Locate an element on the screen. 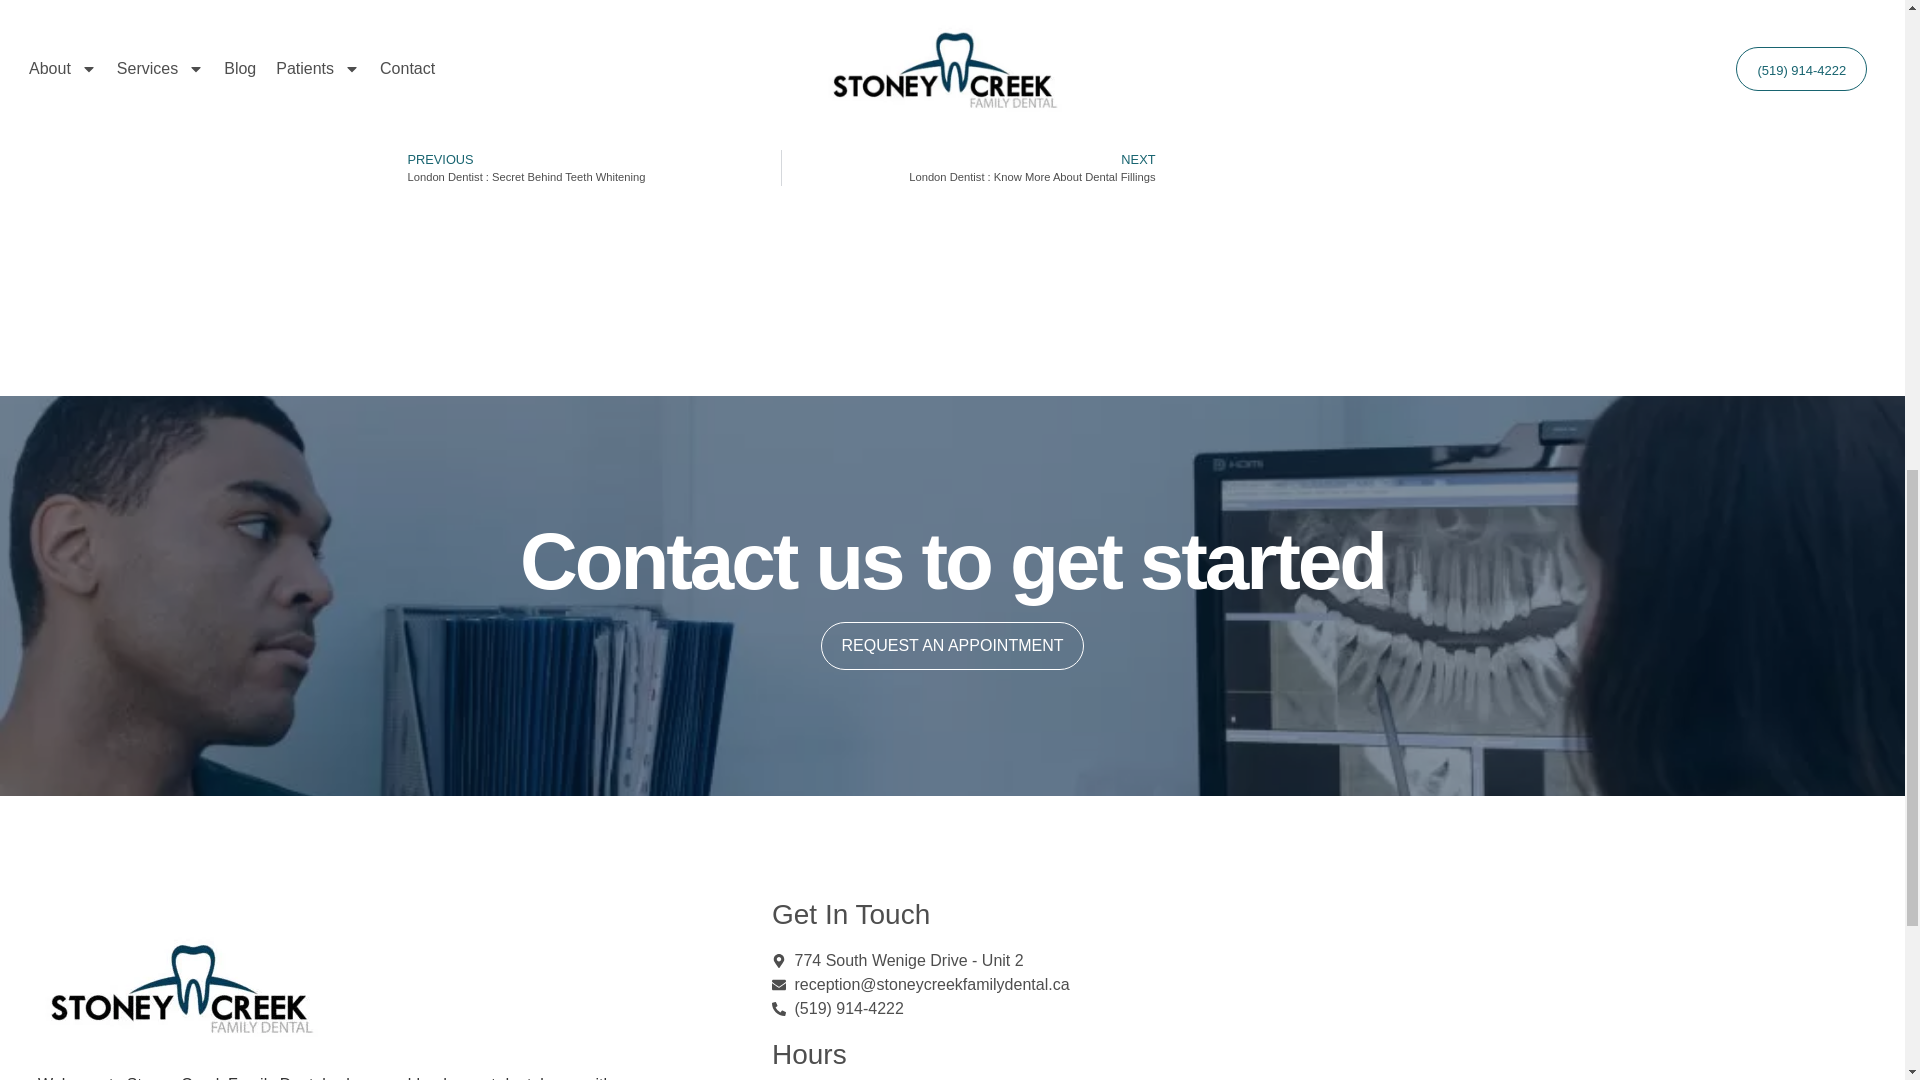  exeter family dental is located at coordinates (1619, 1004).